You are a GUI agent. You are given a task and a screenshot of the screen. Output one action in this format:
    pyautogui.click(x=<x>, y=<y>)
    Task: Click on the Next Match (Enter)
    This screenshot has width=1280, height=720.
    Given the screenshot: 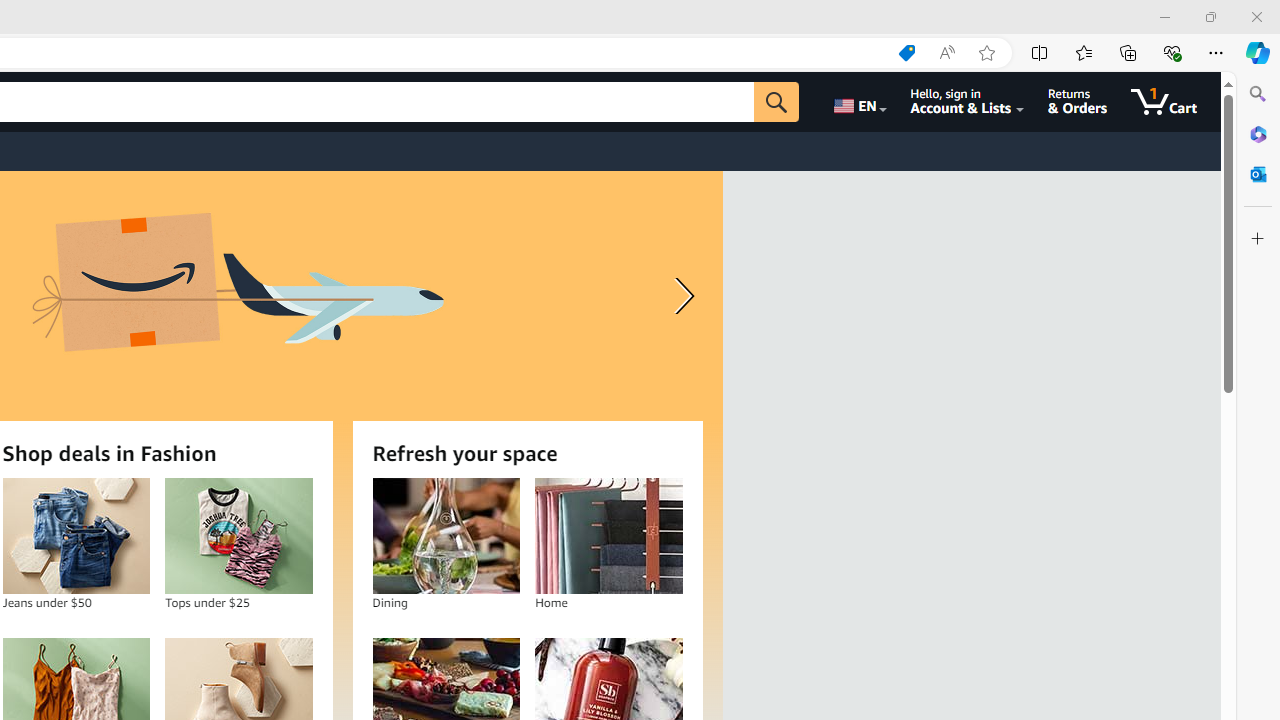 What is the action you would take?
    pyautogui.click(x=1066, y=106)
    